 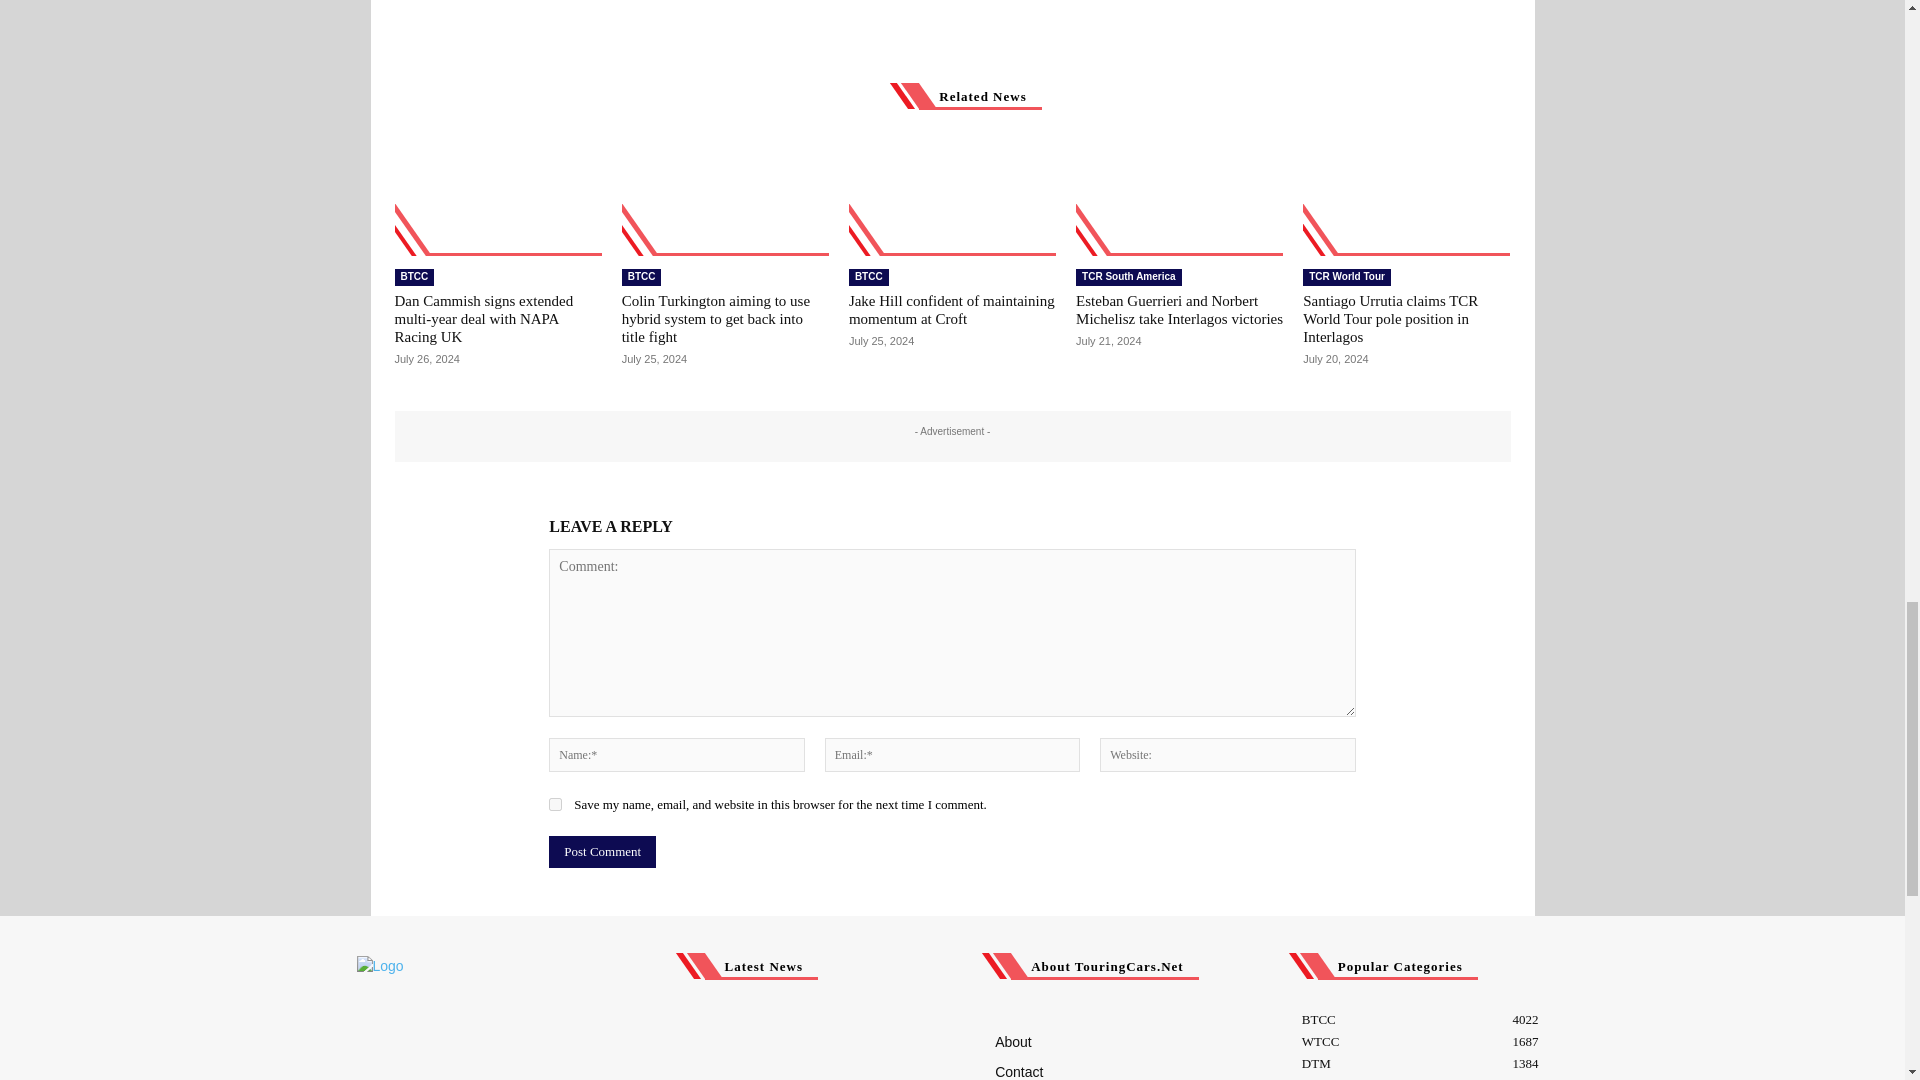 I want to click on Post Comment, so click(x=602, y=852).